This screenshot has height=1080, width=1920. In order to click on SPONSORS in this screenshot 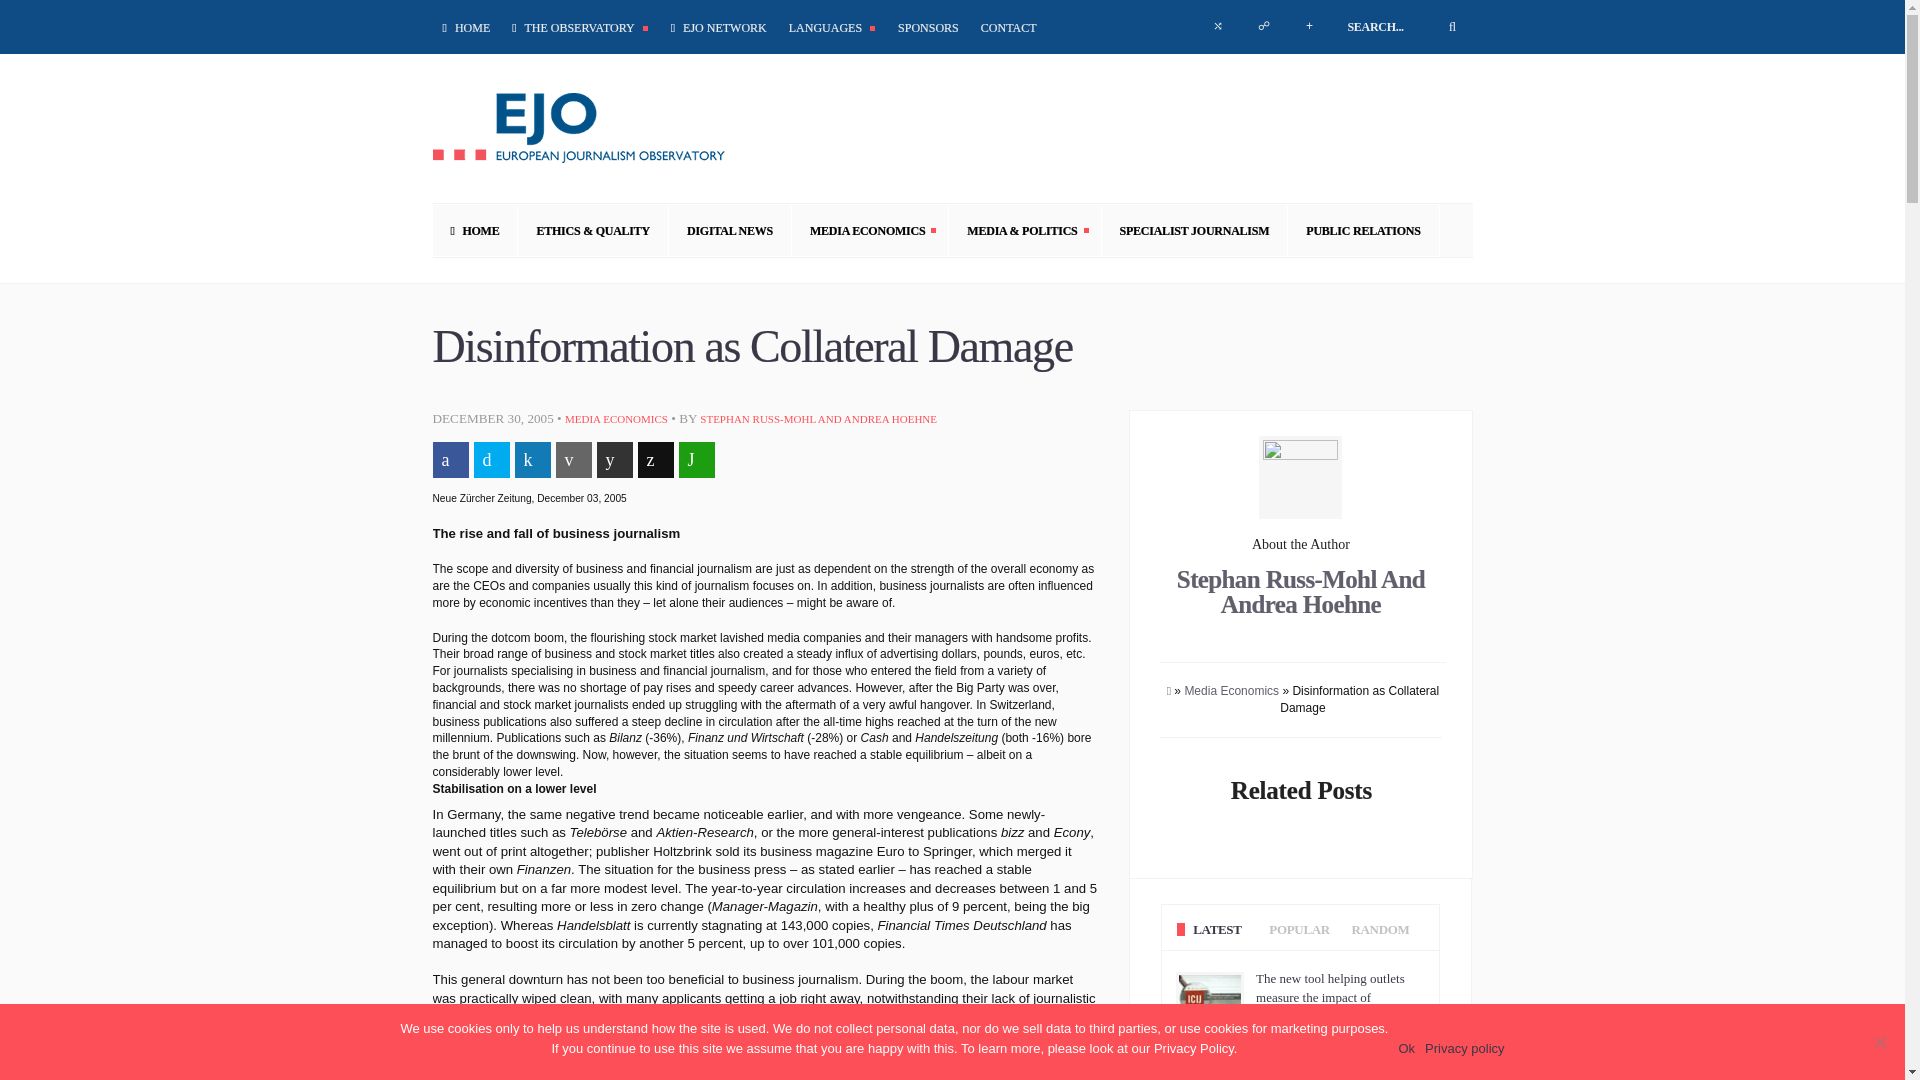, I will do `click(928, 27)`.